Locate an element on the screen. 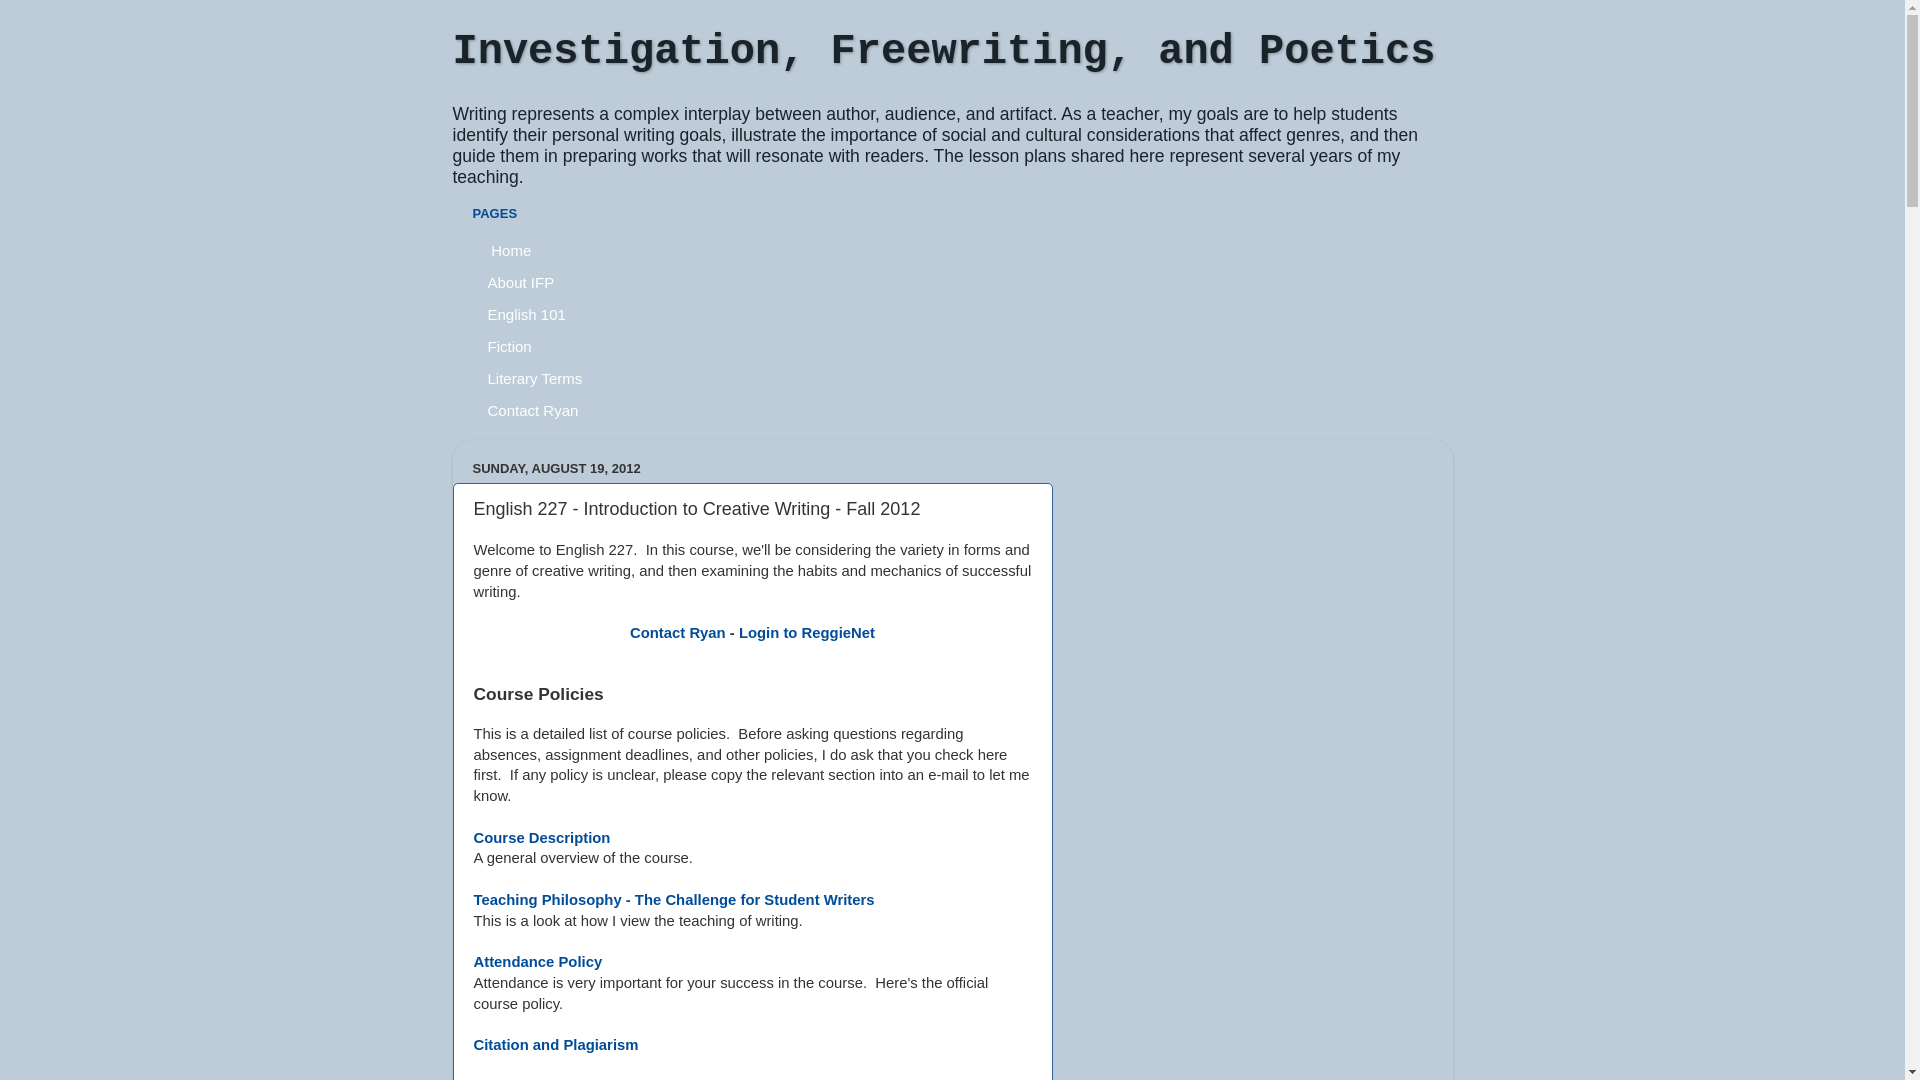  Course Description is located at coordinates (542, 838).